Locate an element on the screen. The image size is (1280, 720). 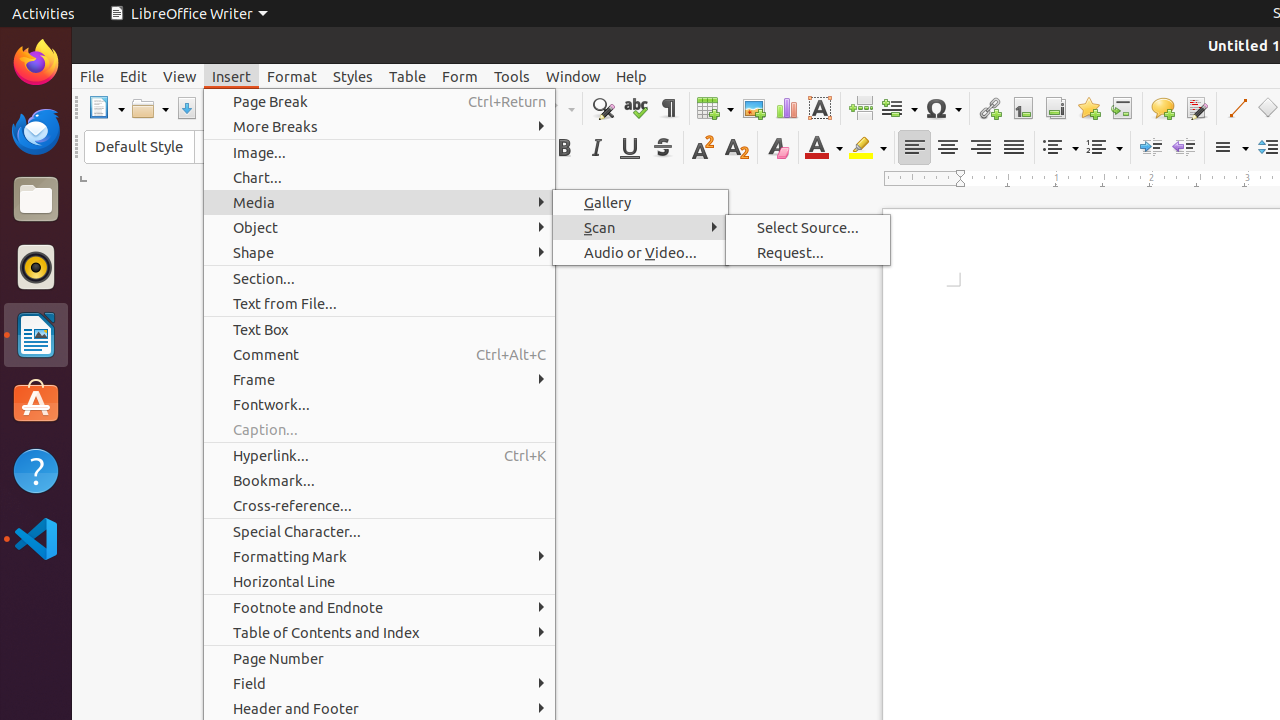
Font Color is located at coordinates (824, 148).